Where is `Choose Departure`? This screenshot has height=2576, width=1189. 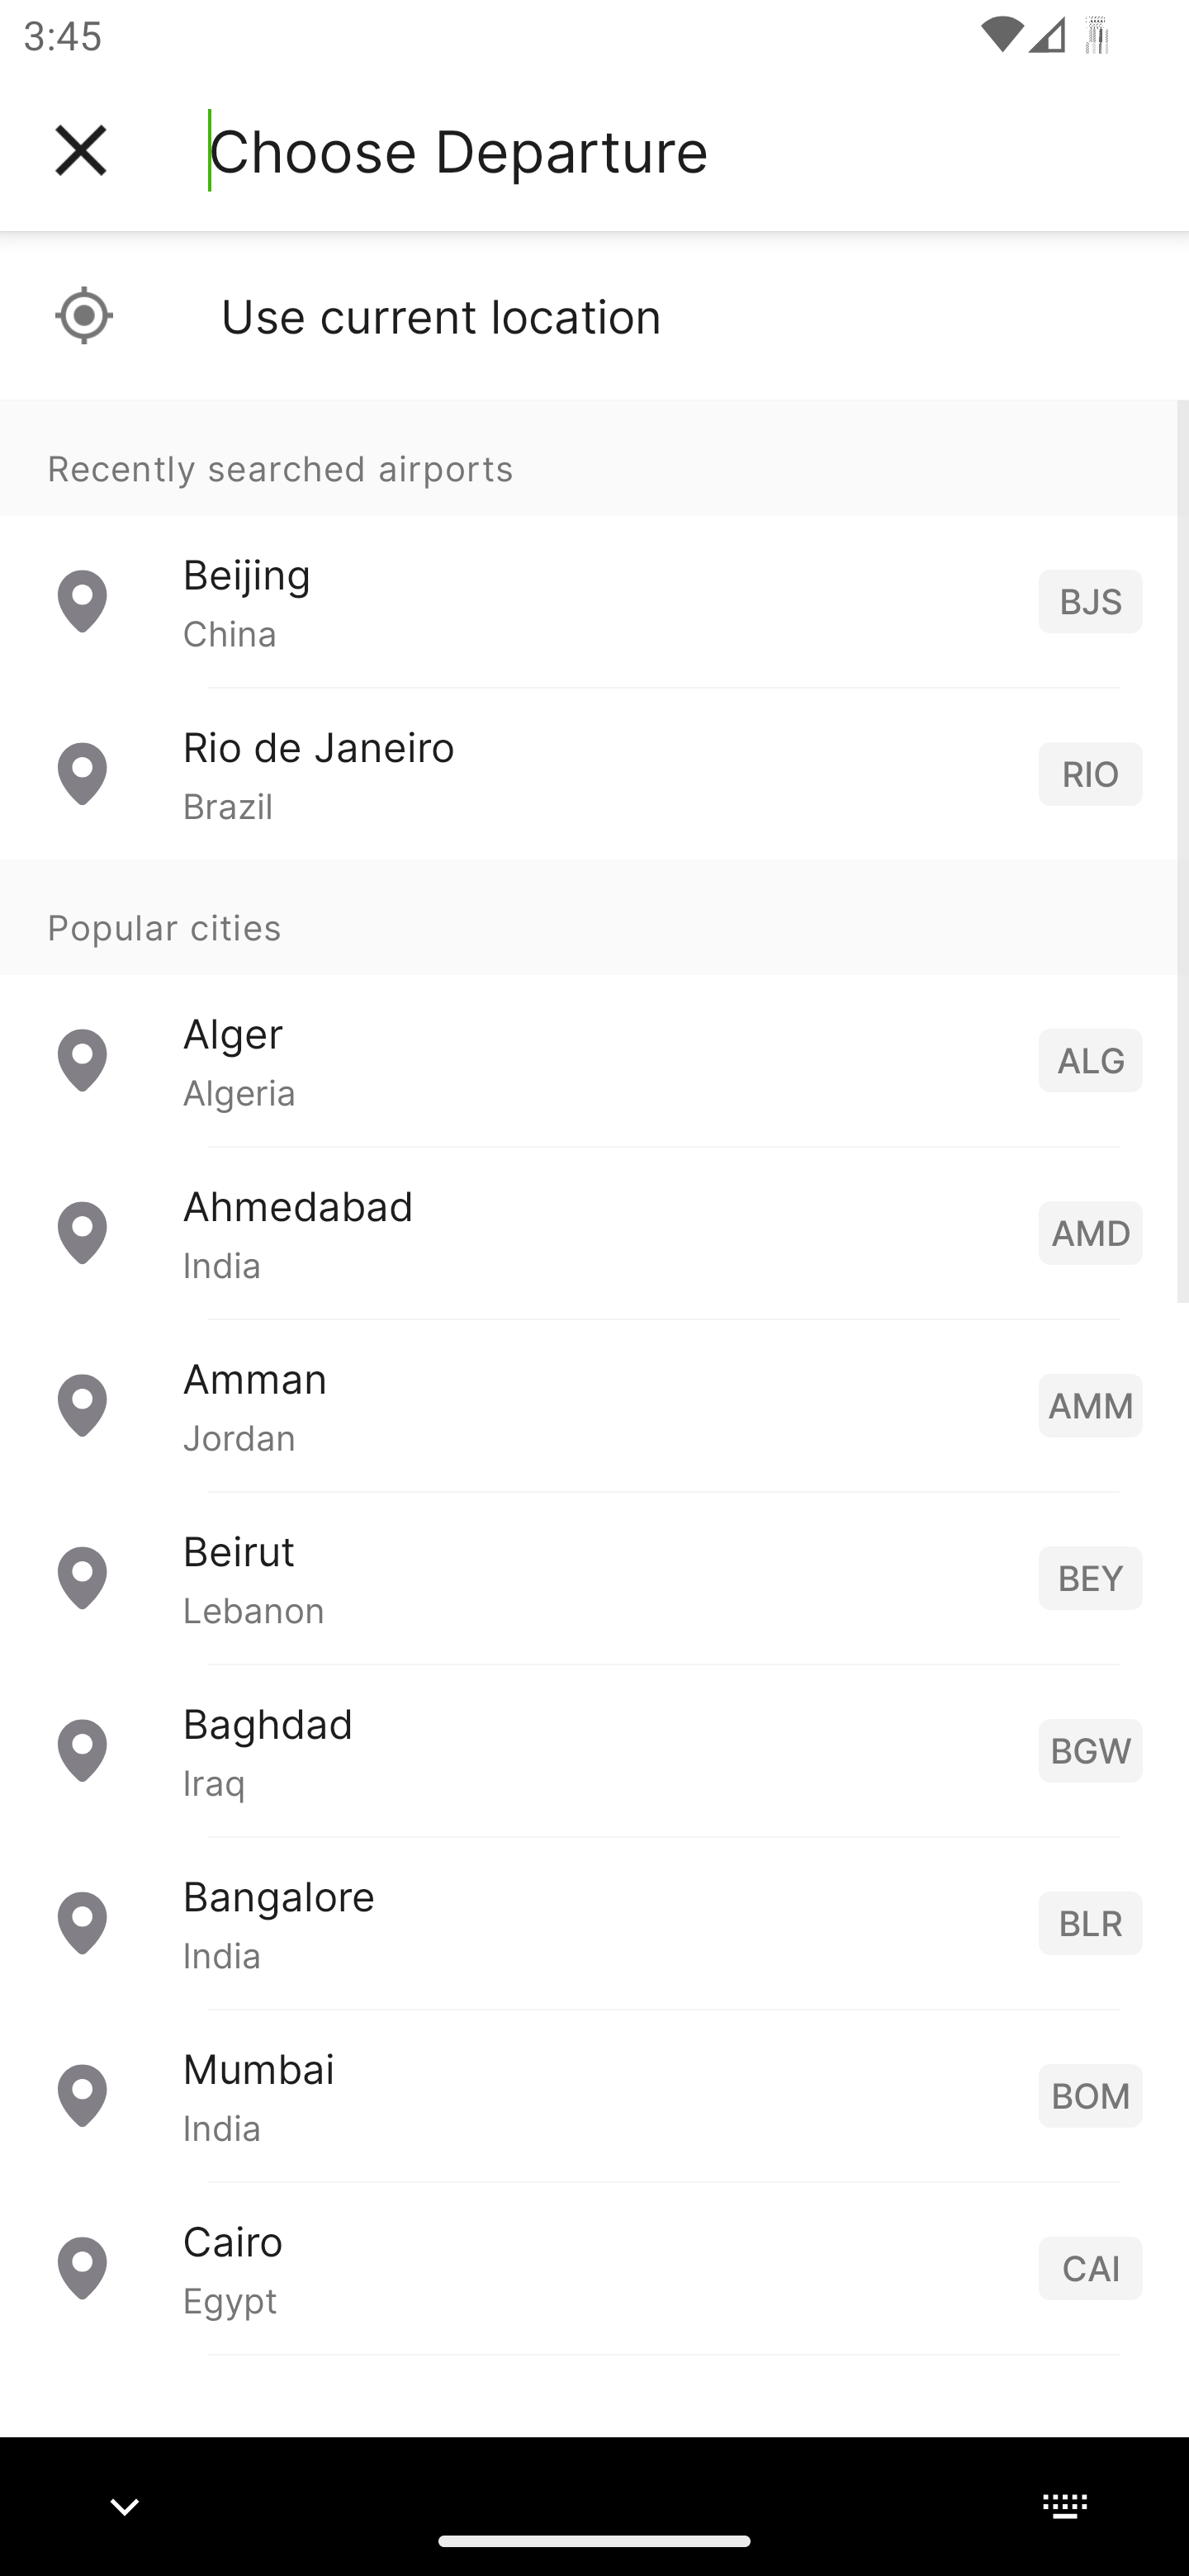 Choose Departure is located at coordinates (458, 150).